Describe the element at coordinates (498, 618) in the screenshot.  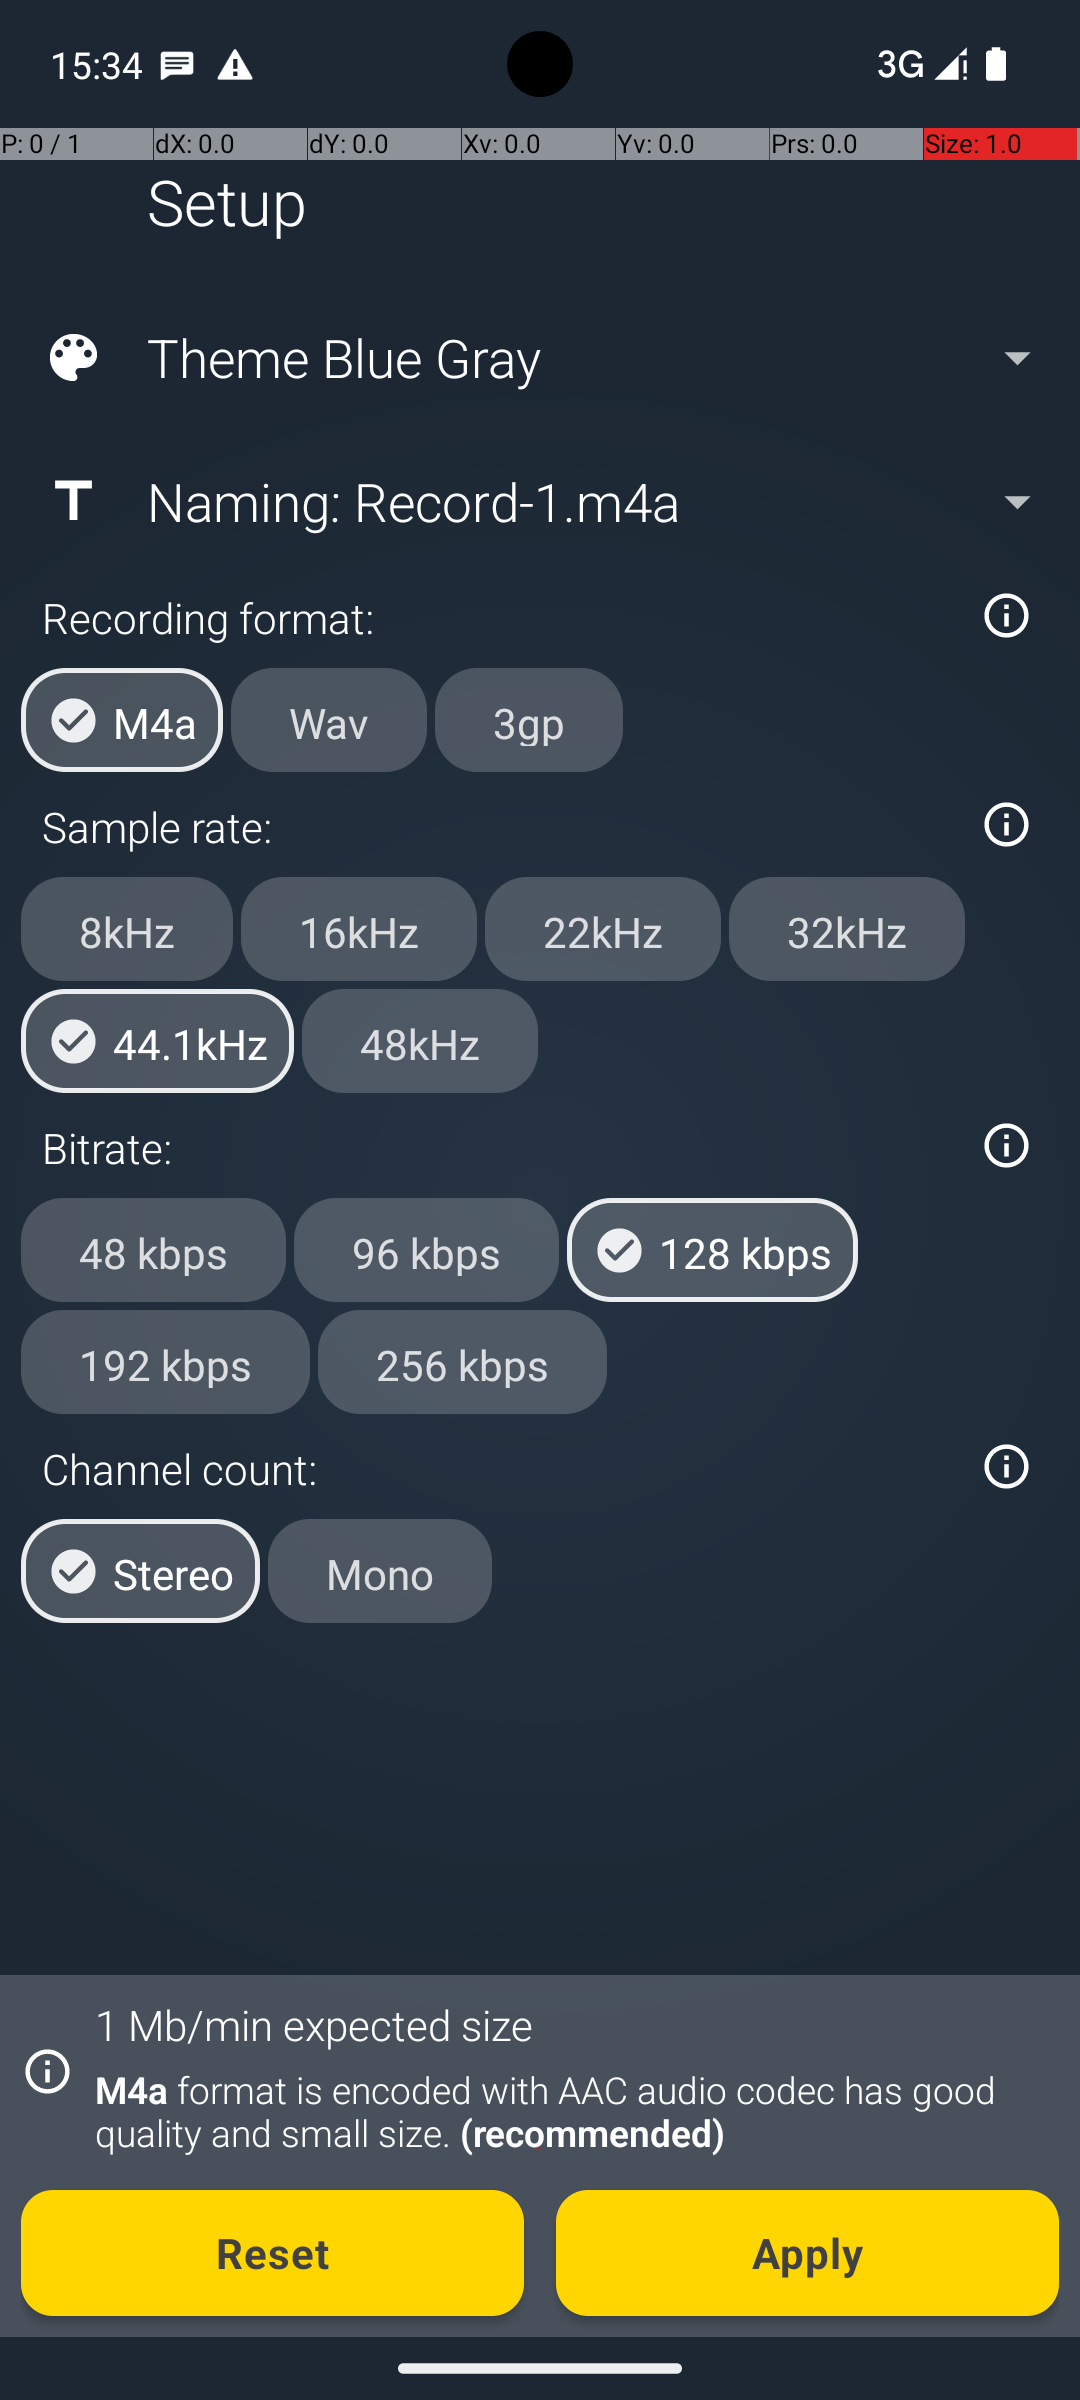
I see `Recording format:` at that location.